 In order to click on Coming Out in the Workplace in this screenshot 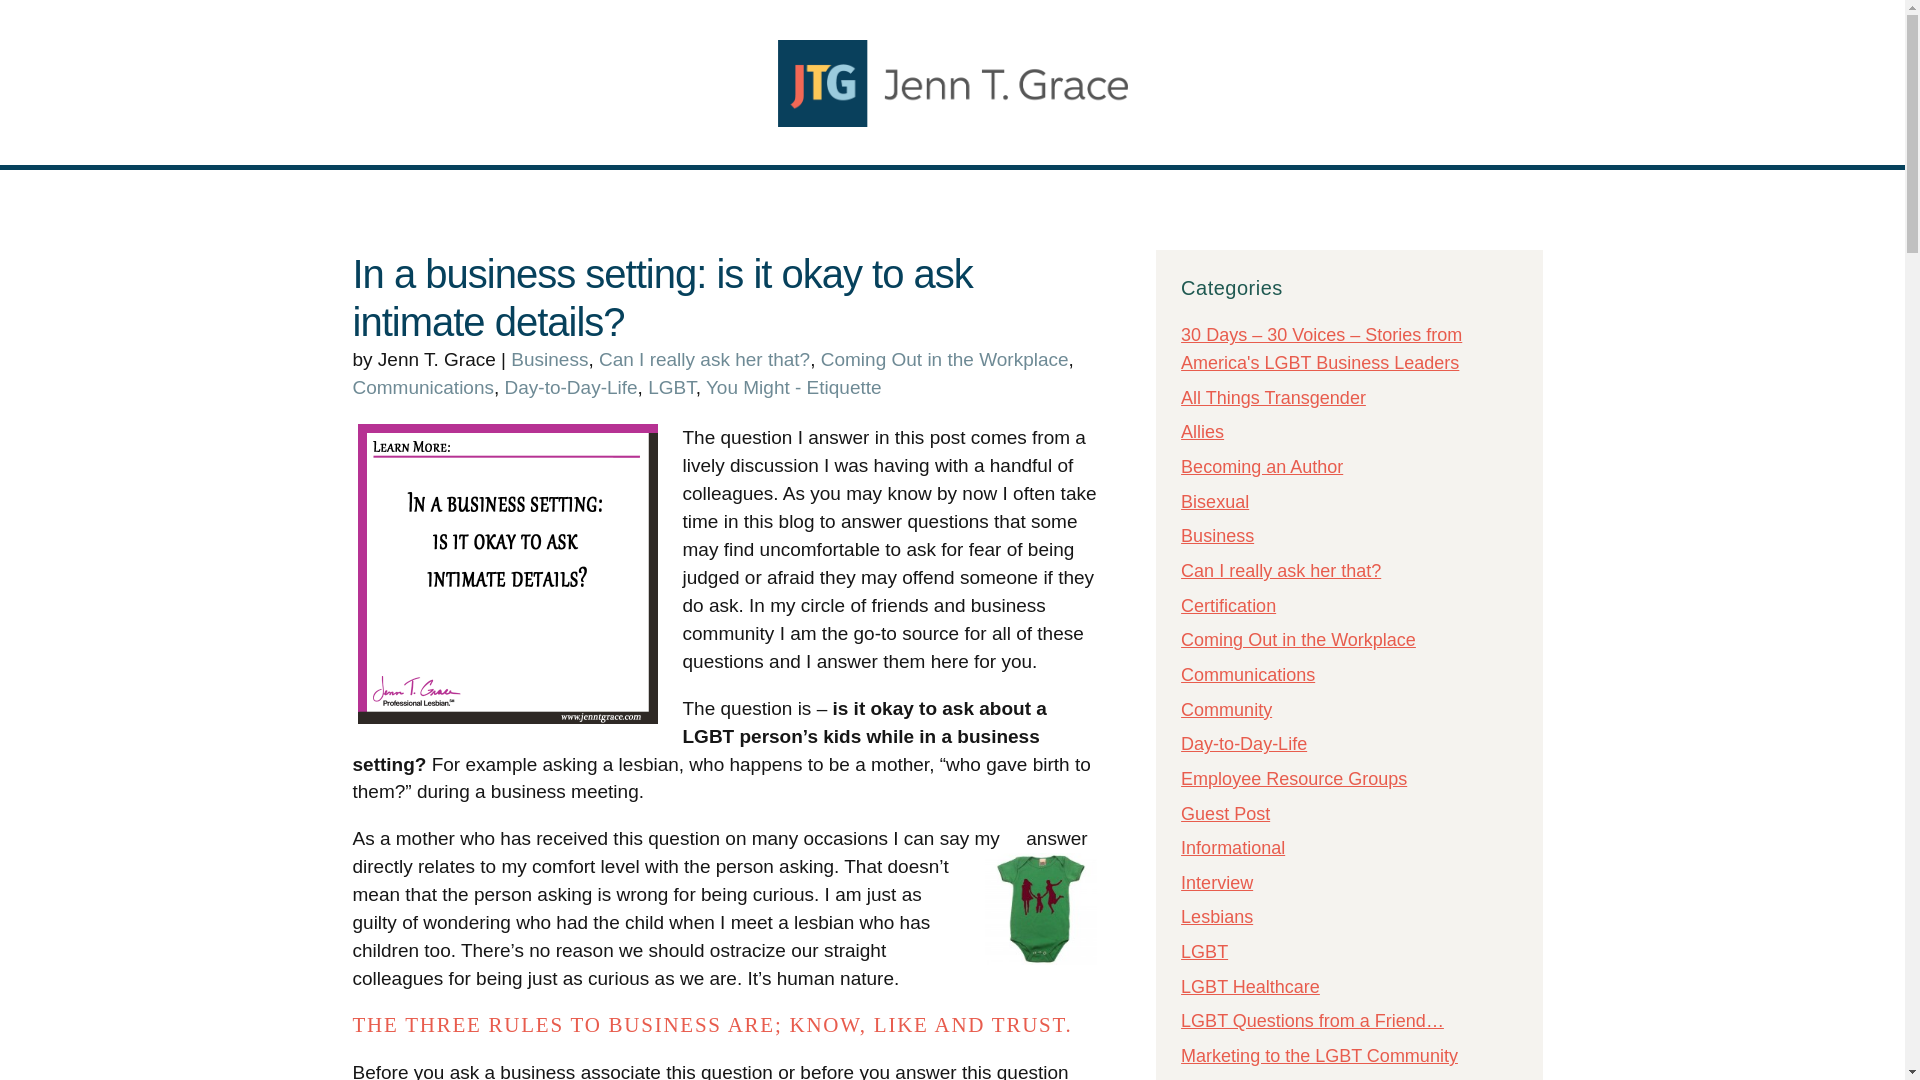, I will do `click(945, 359)`.